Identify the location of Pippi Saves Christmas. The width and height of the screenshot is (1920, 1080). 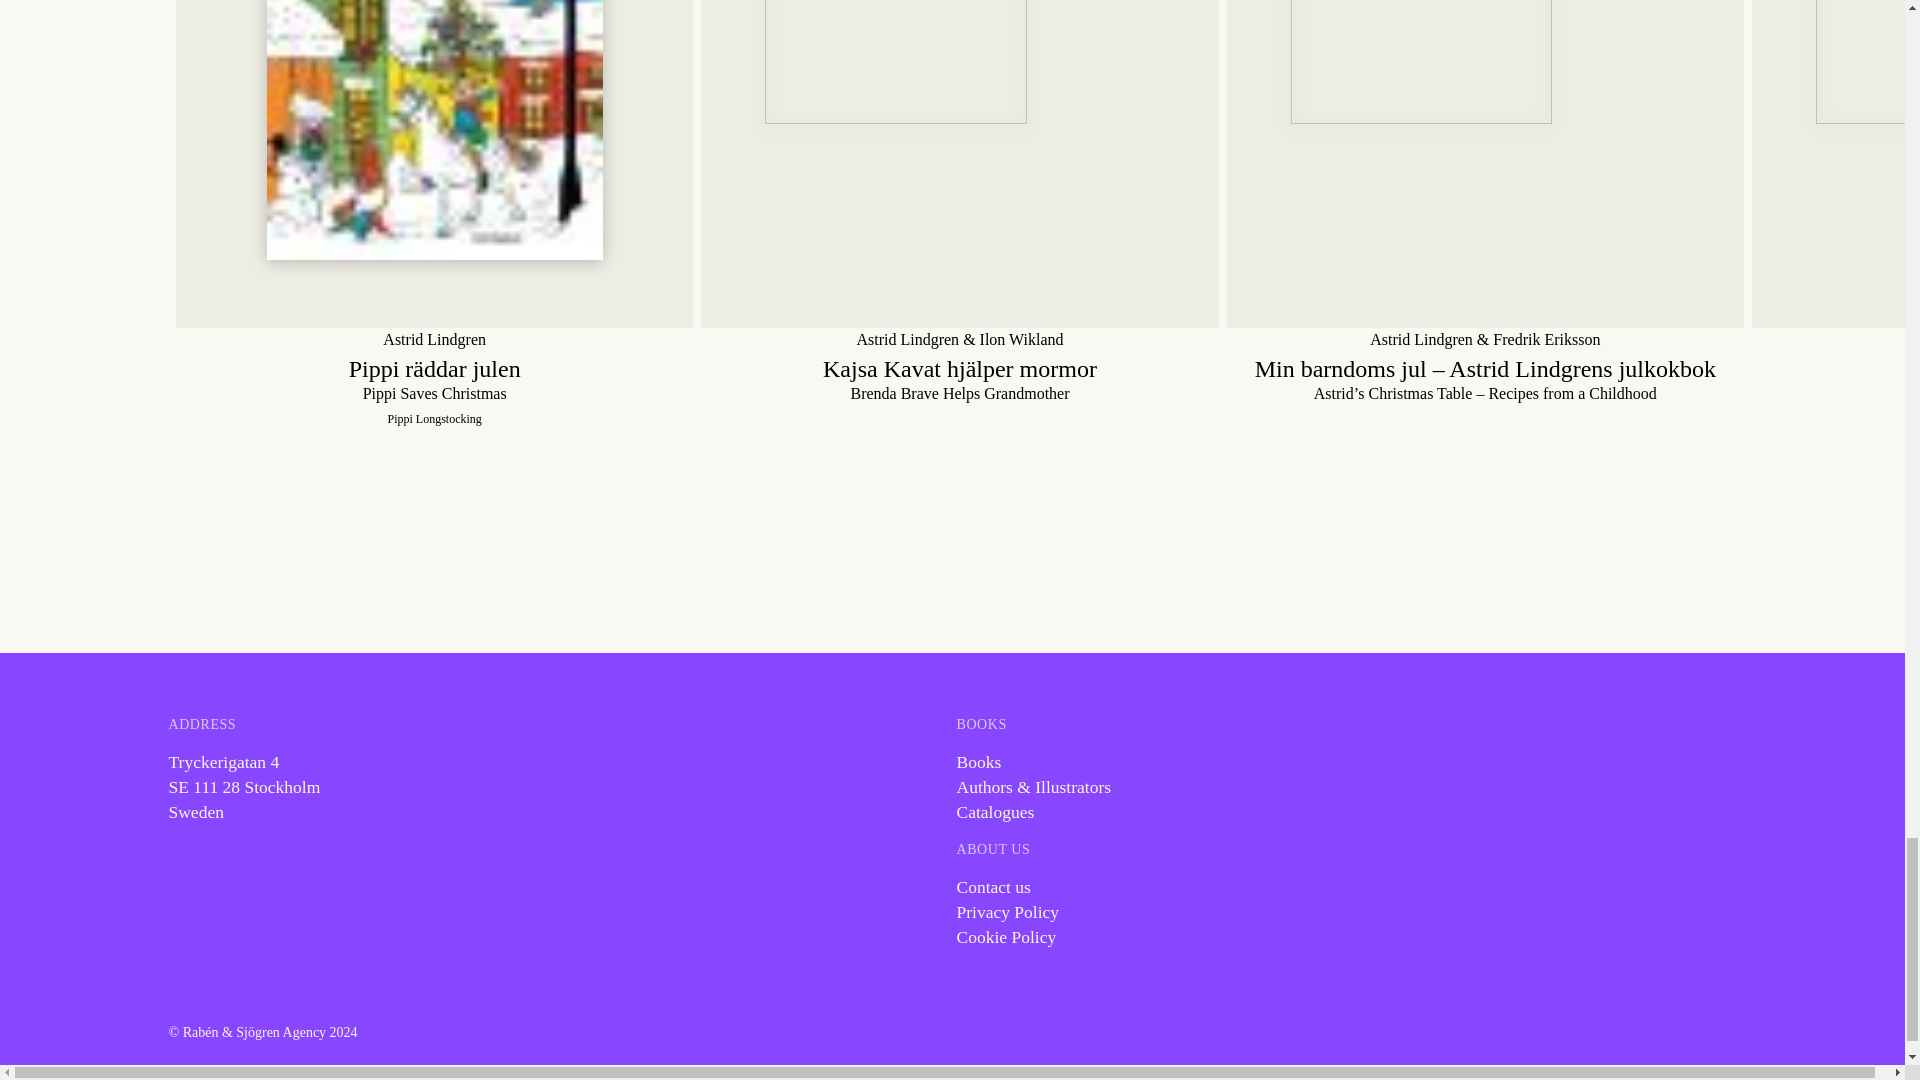
(434, 378).